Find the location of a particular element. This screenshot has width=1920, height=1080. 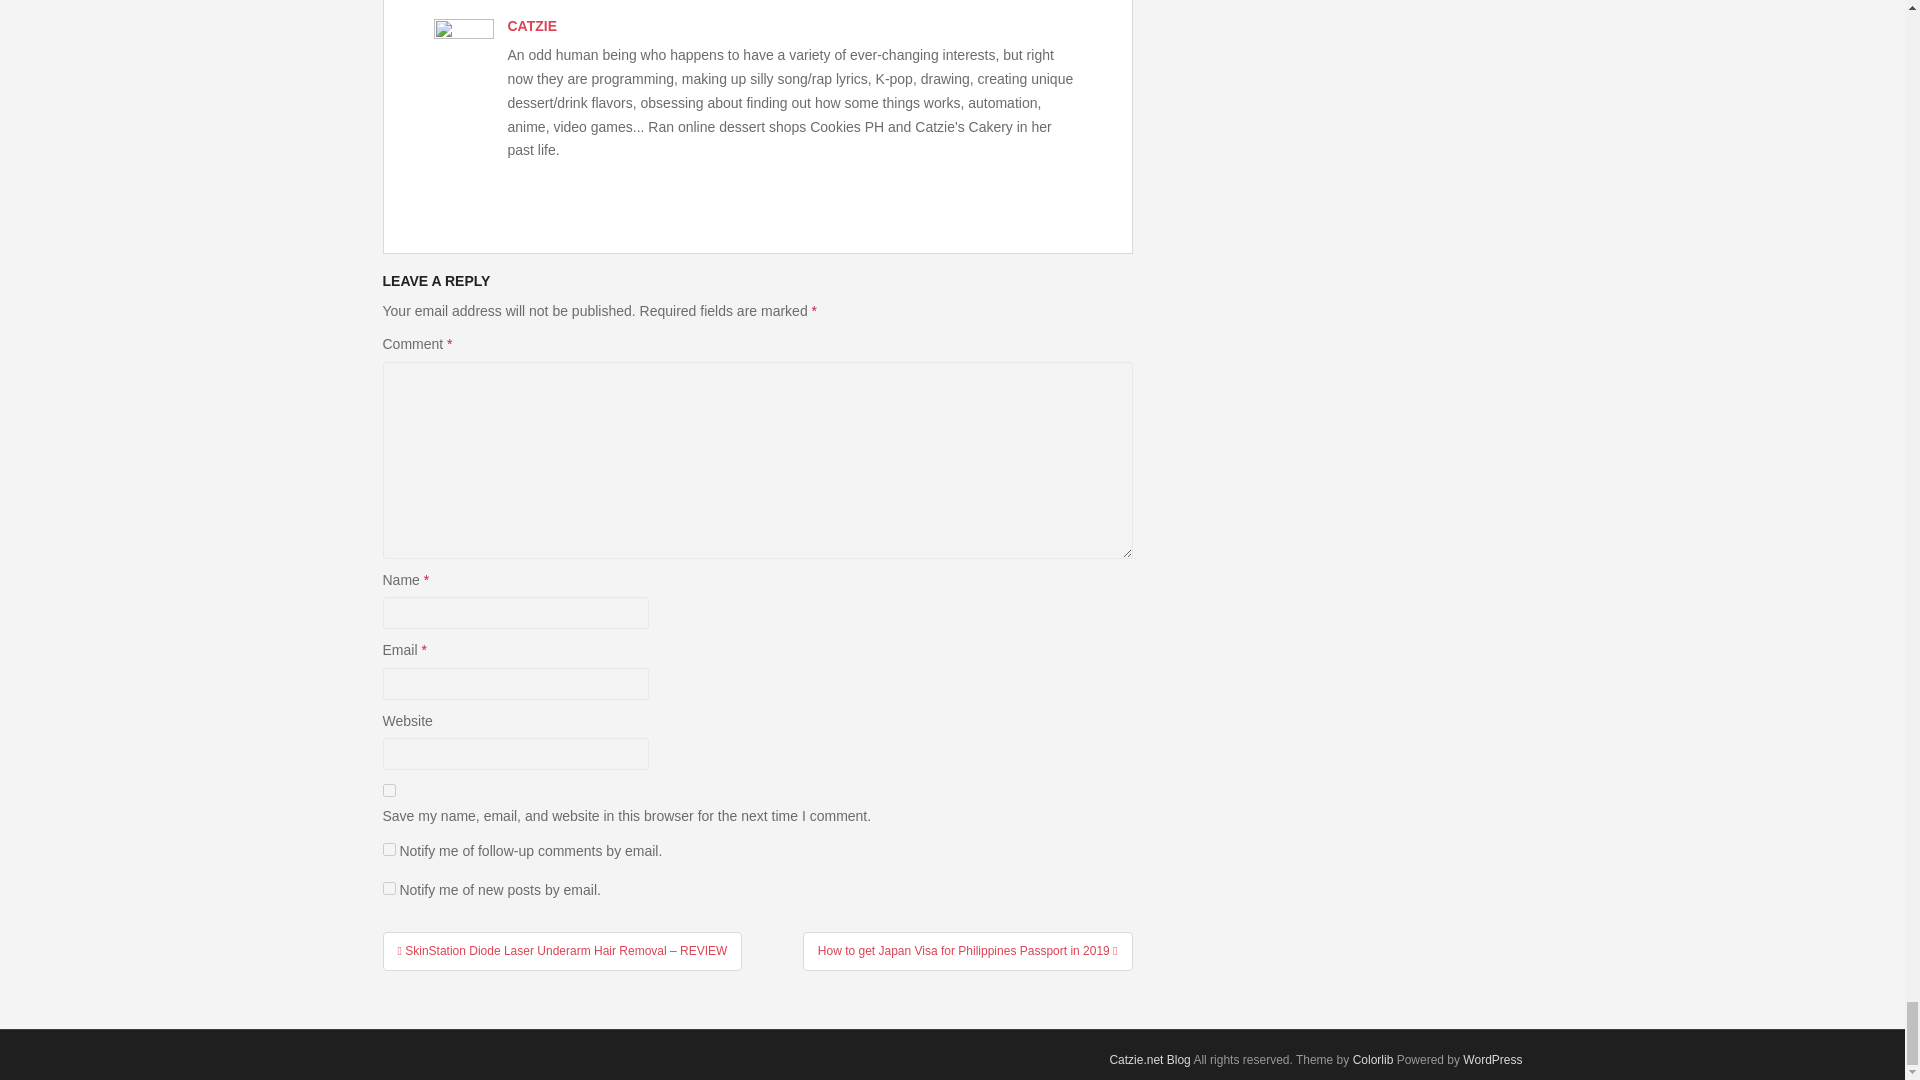

subscribe is located at coordinates (388, 888).